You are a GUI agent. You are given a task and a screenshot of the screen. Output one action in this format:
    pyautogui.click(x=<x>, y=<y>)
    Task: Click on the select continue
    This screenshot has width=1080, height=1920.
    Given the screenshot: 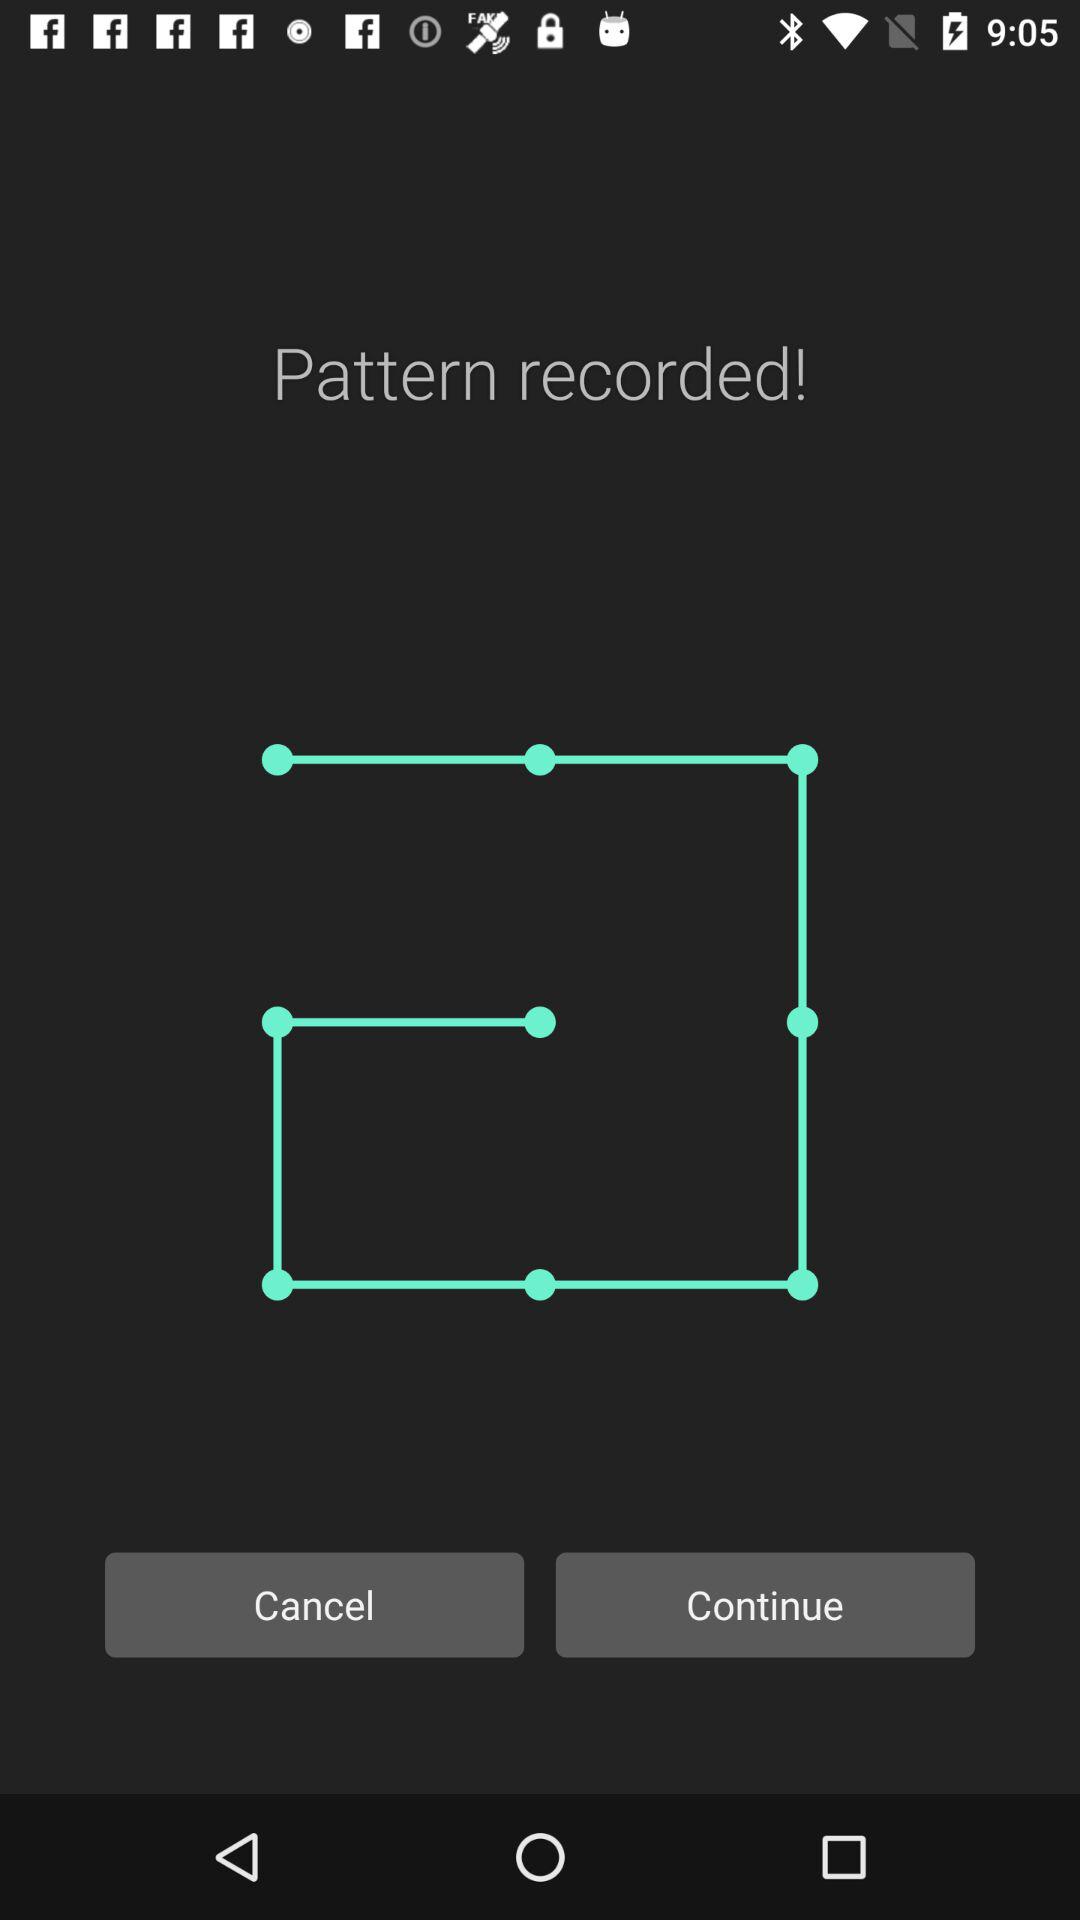 What is the action you would take?
    pyautogui.click(x=765, y=1604)
    